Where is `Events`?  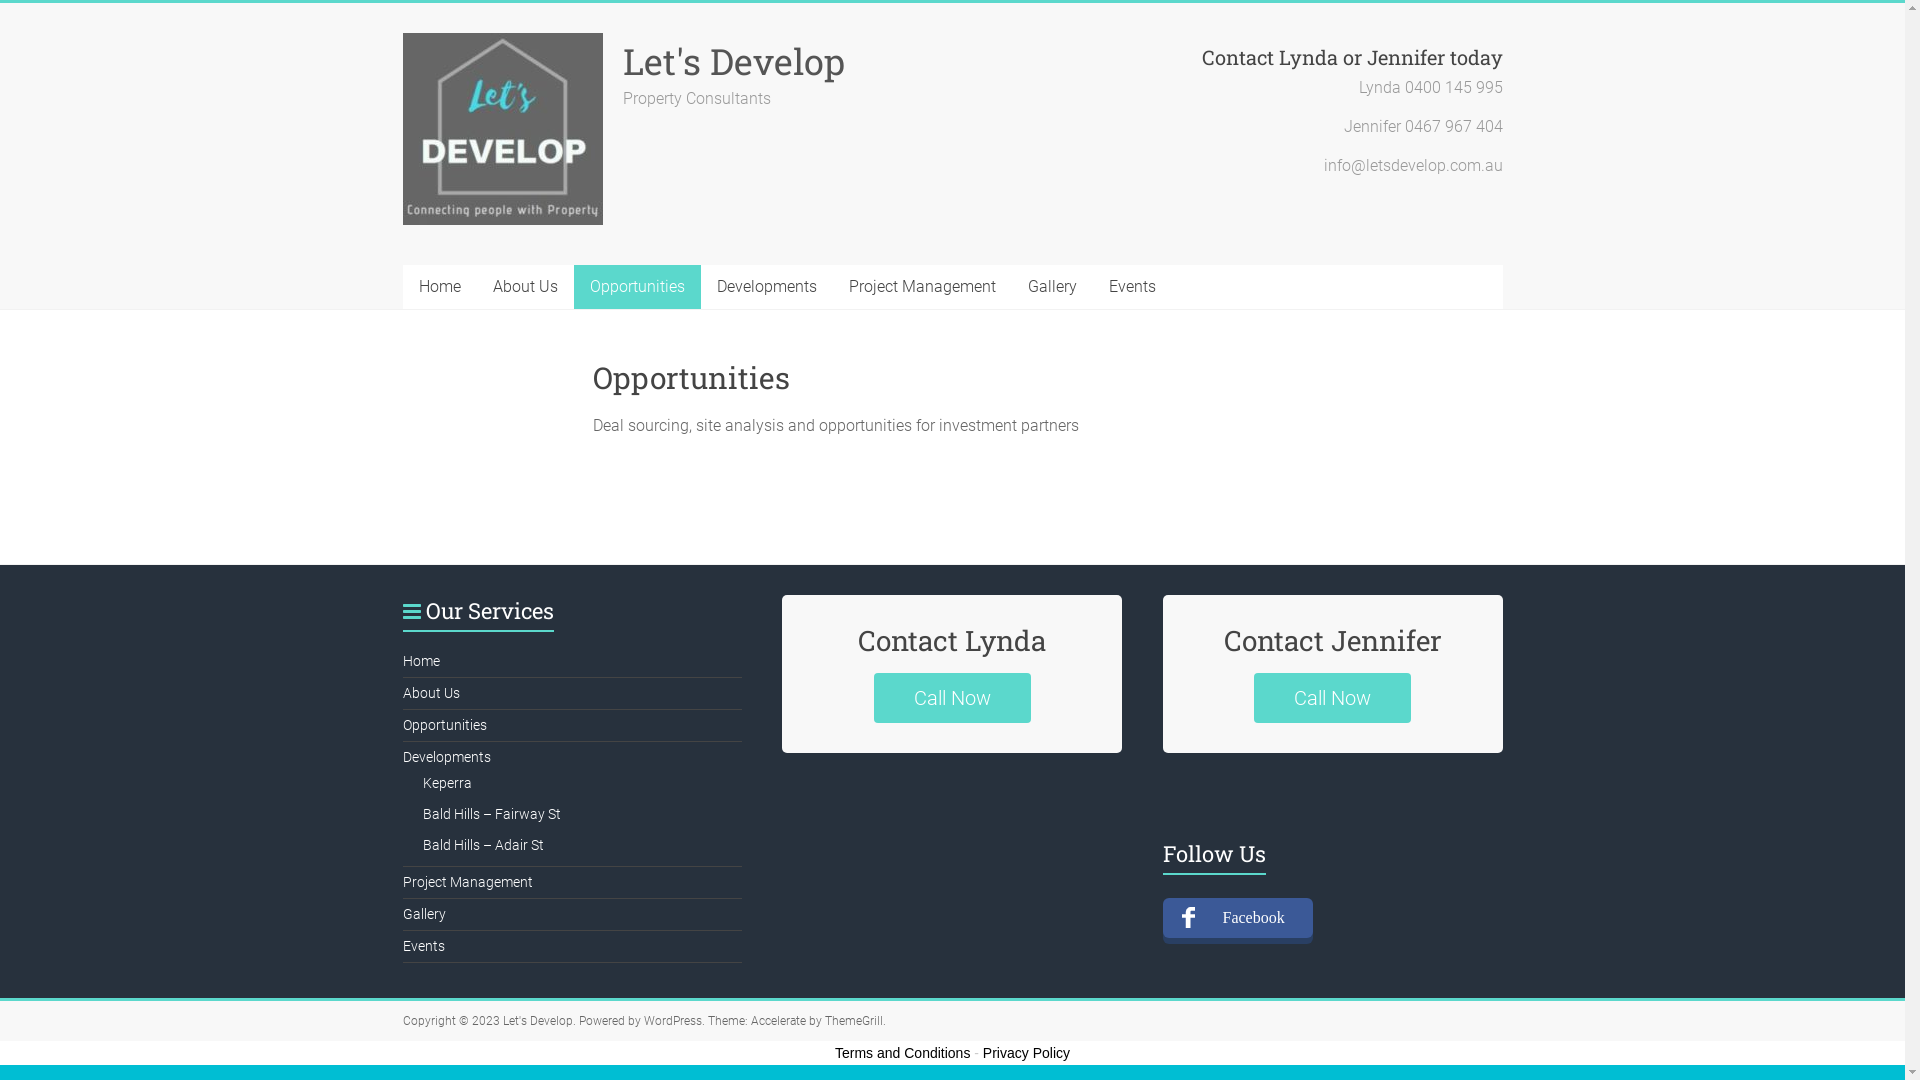
Events is located at coordinates (423, 946).